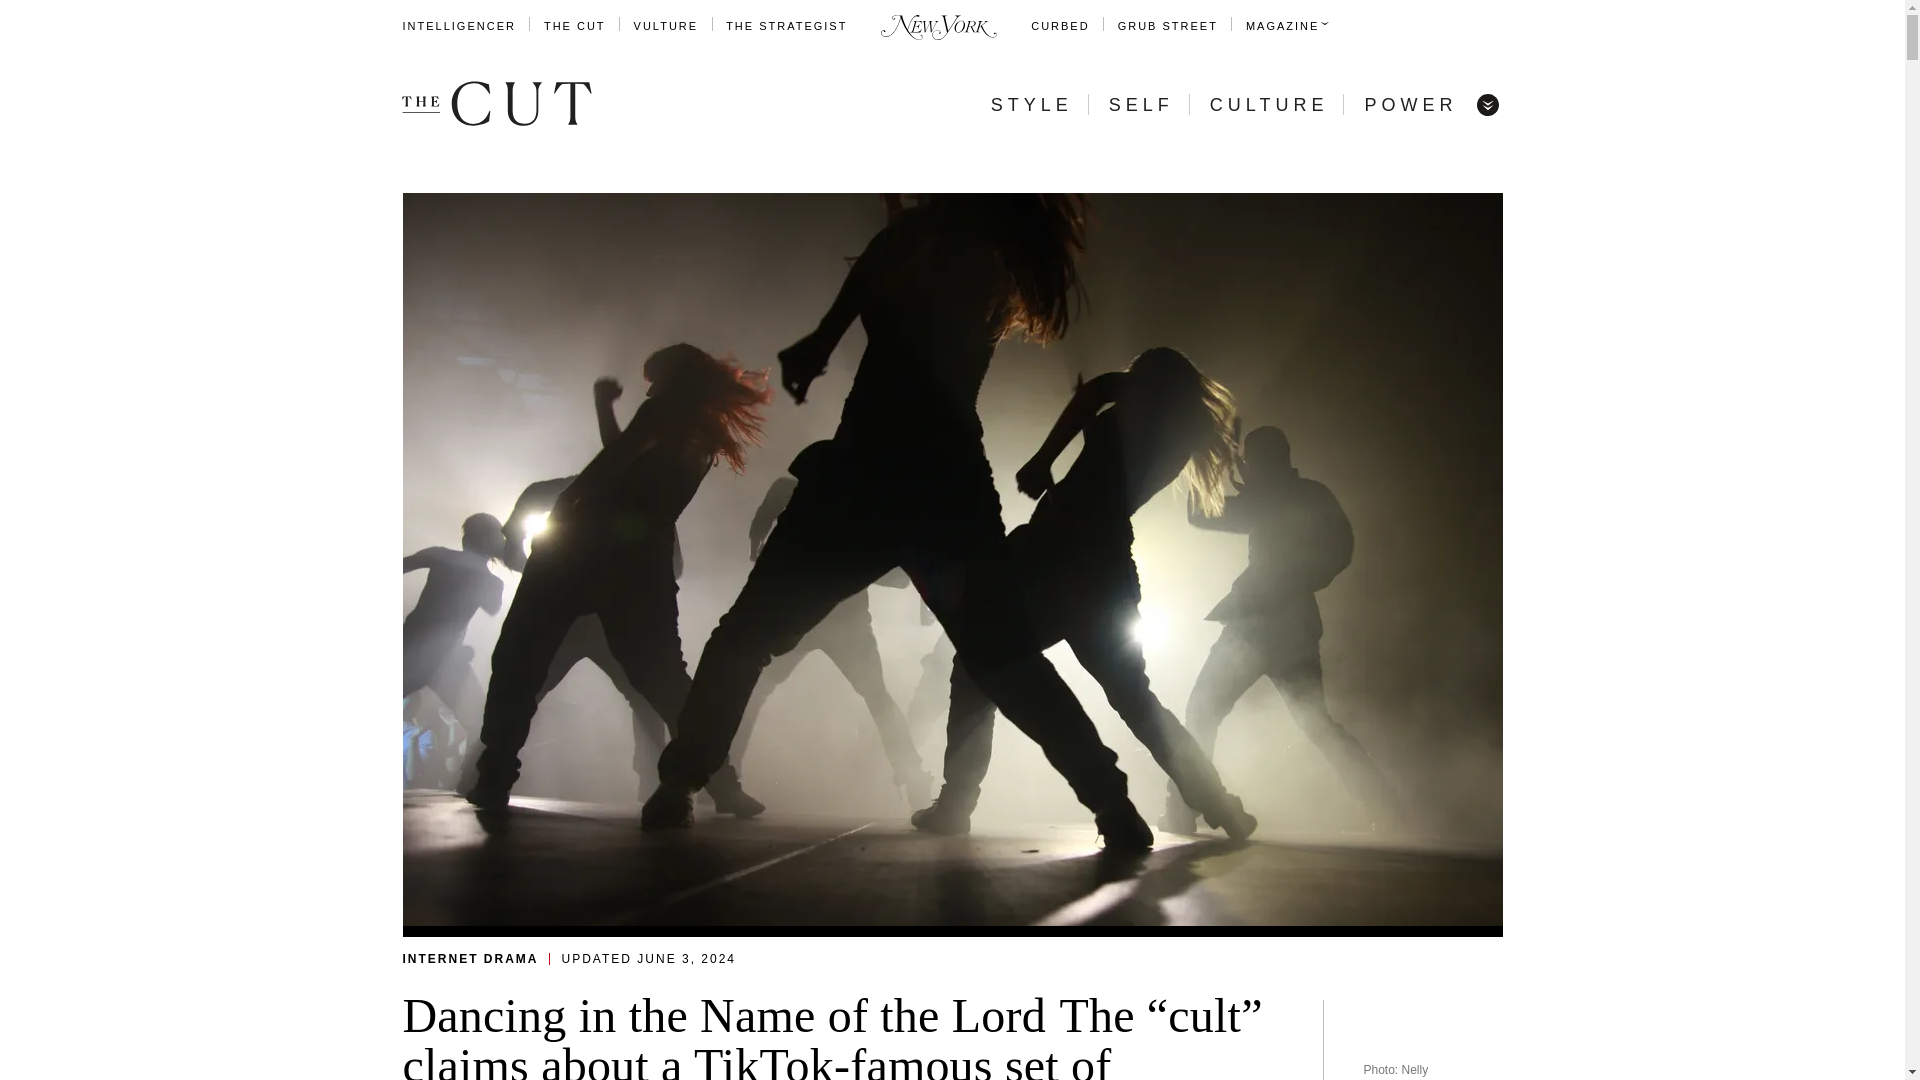  I want to click on STYLE, so click(1032, 104).